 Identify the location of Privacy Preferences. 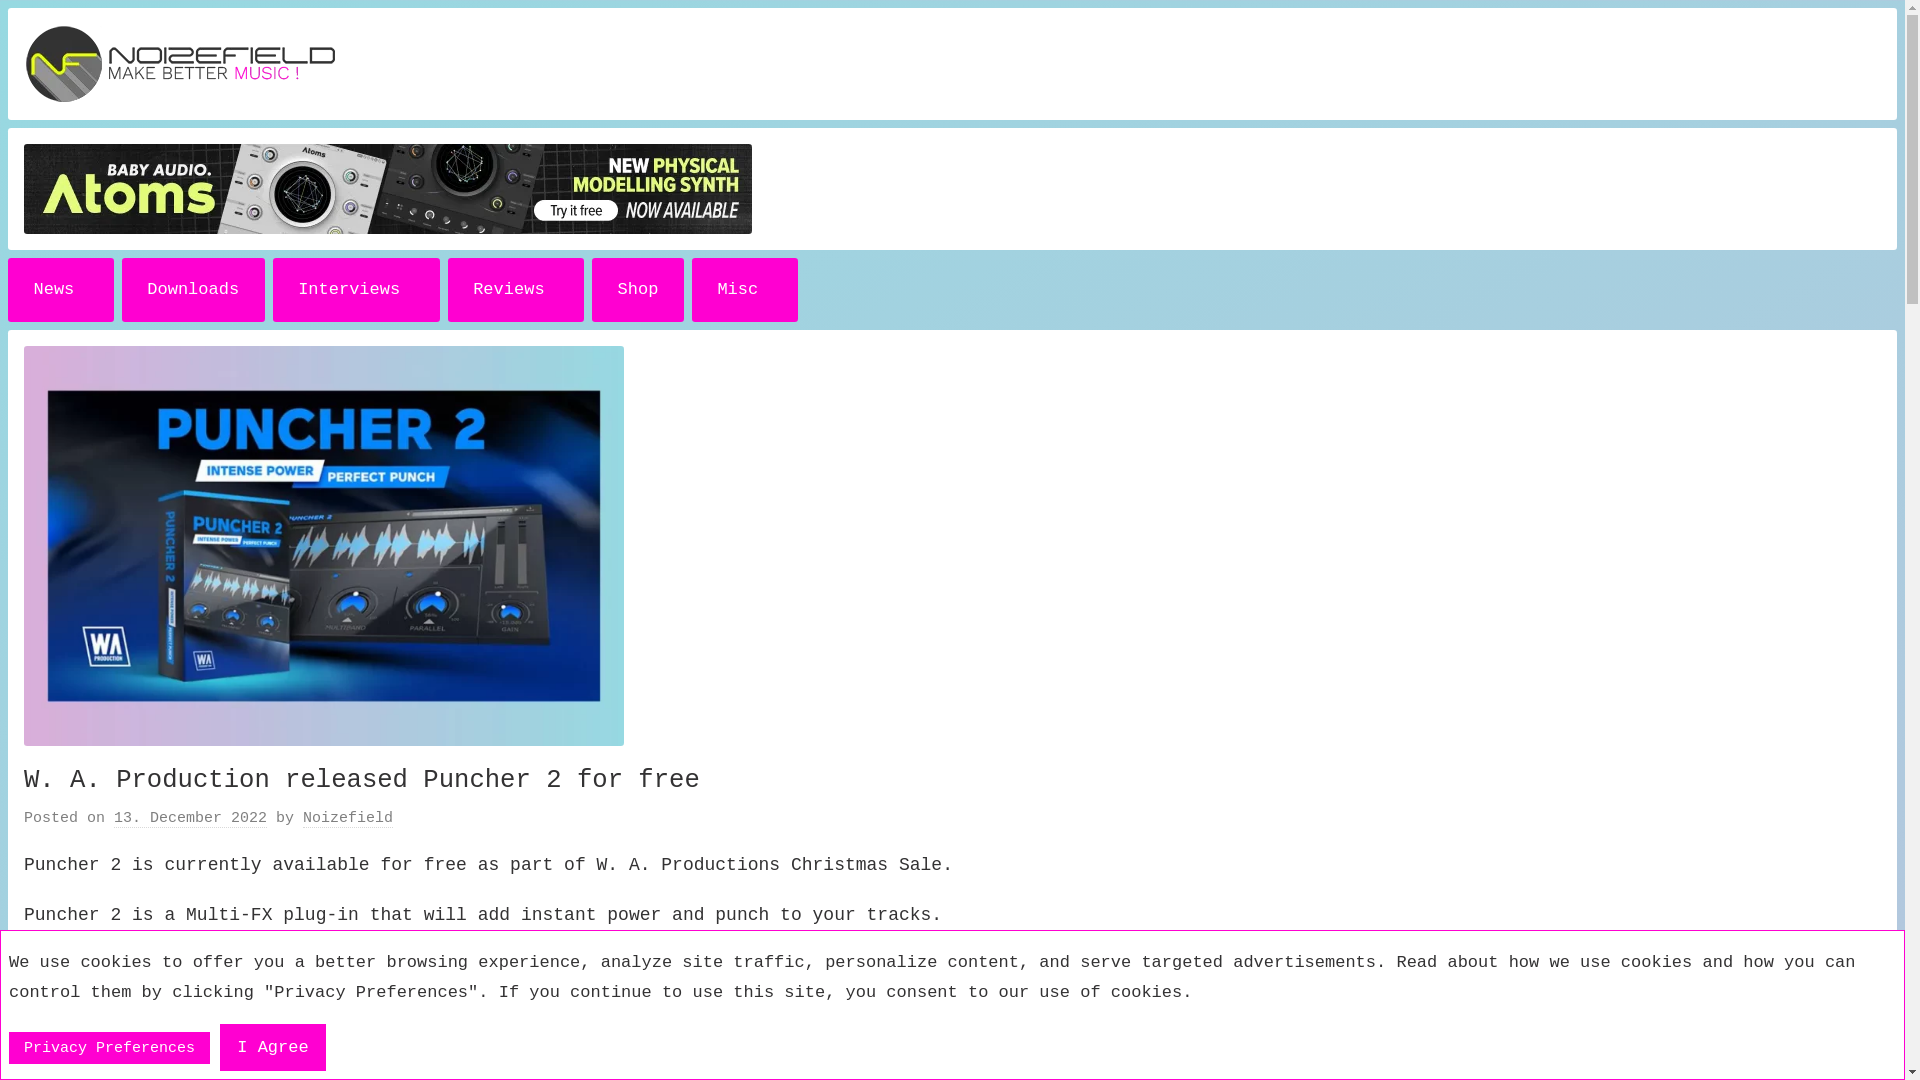
(109, 1048).